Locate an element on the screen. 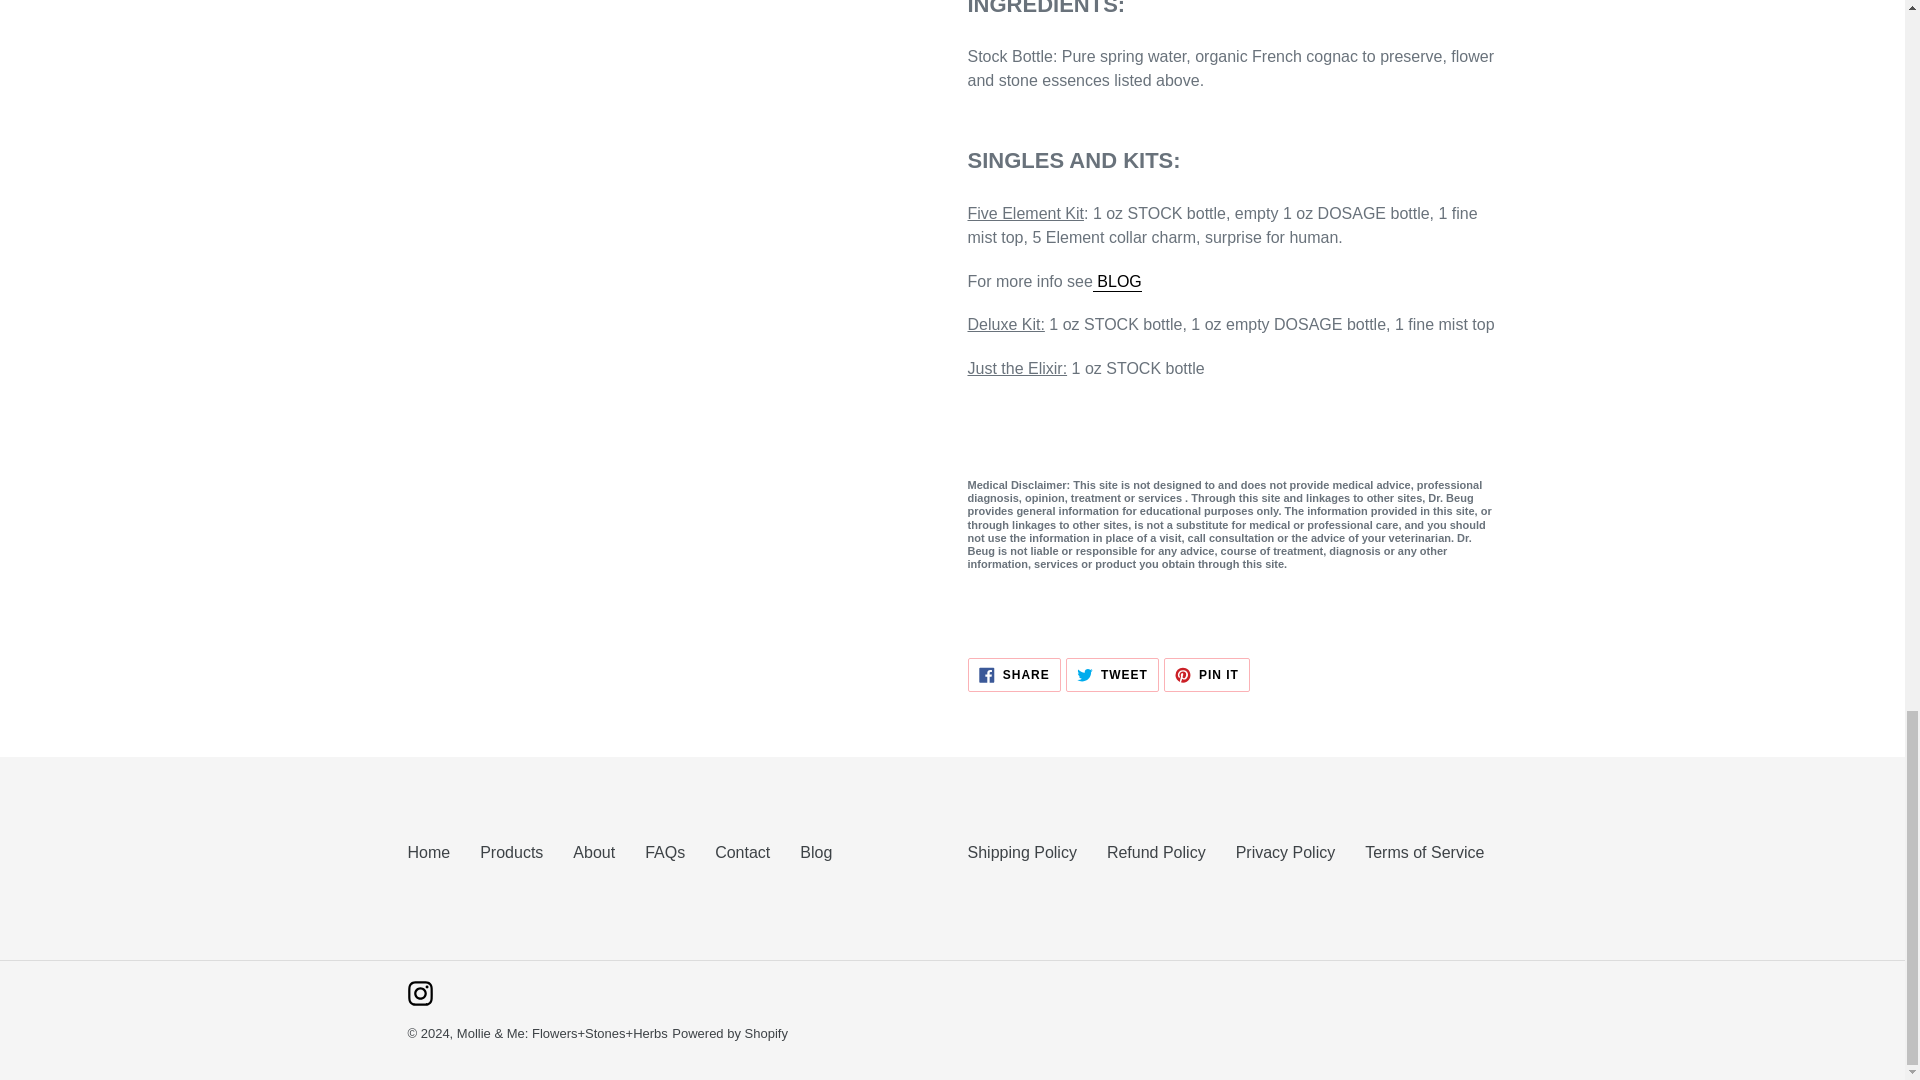 The image size is (1920, 1080). 5 ELEMENT BLOG is located at coordinates (1117, 282).